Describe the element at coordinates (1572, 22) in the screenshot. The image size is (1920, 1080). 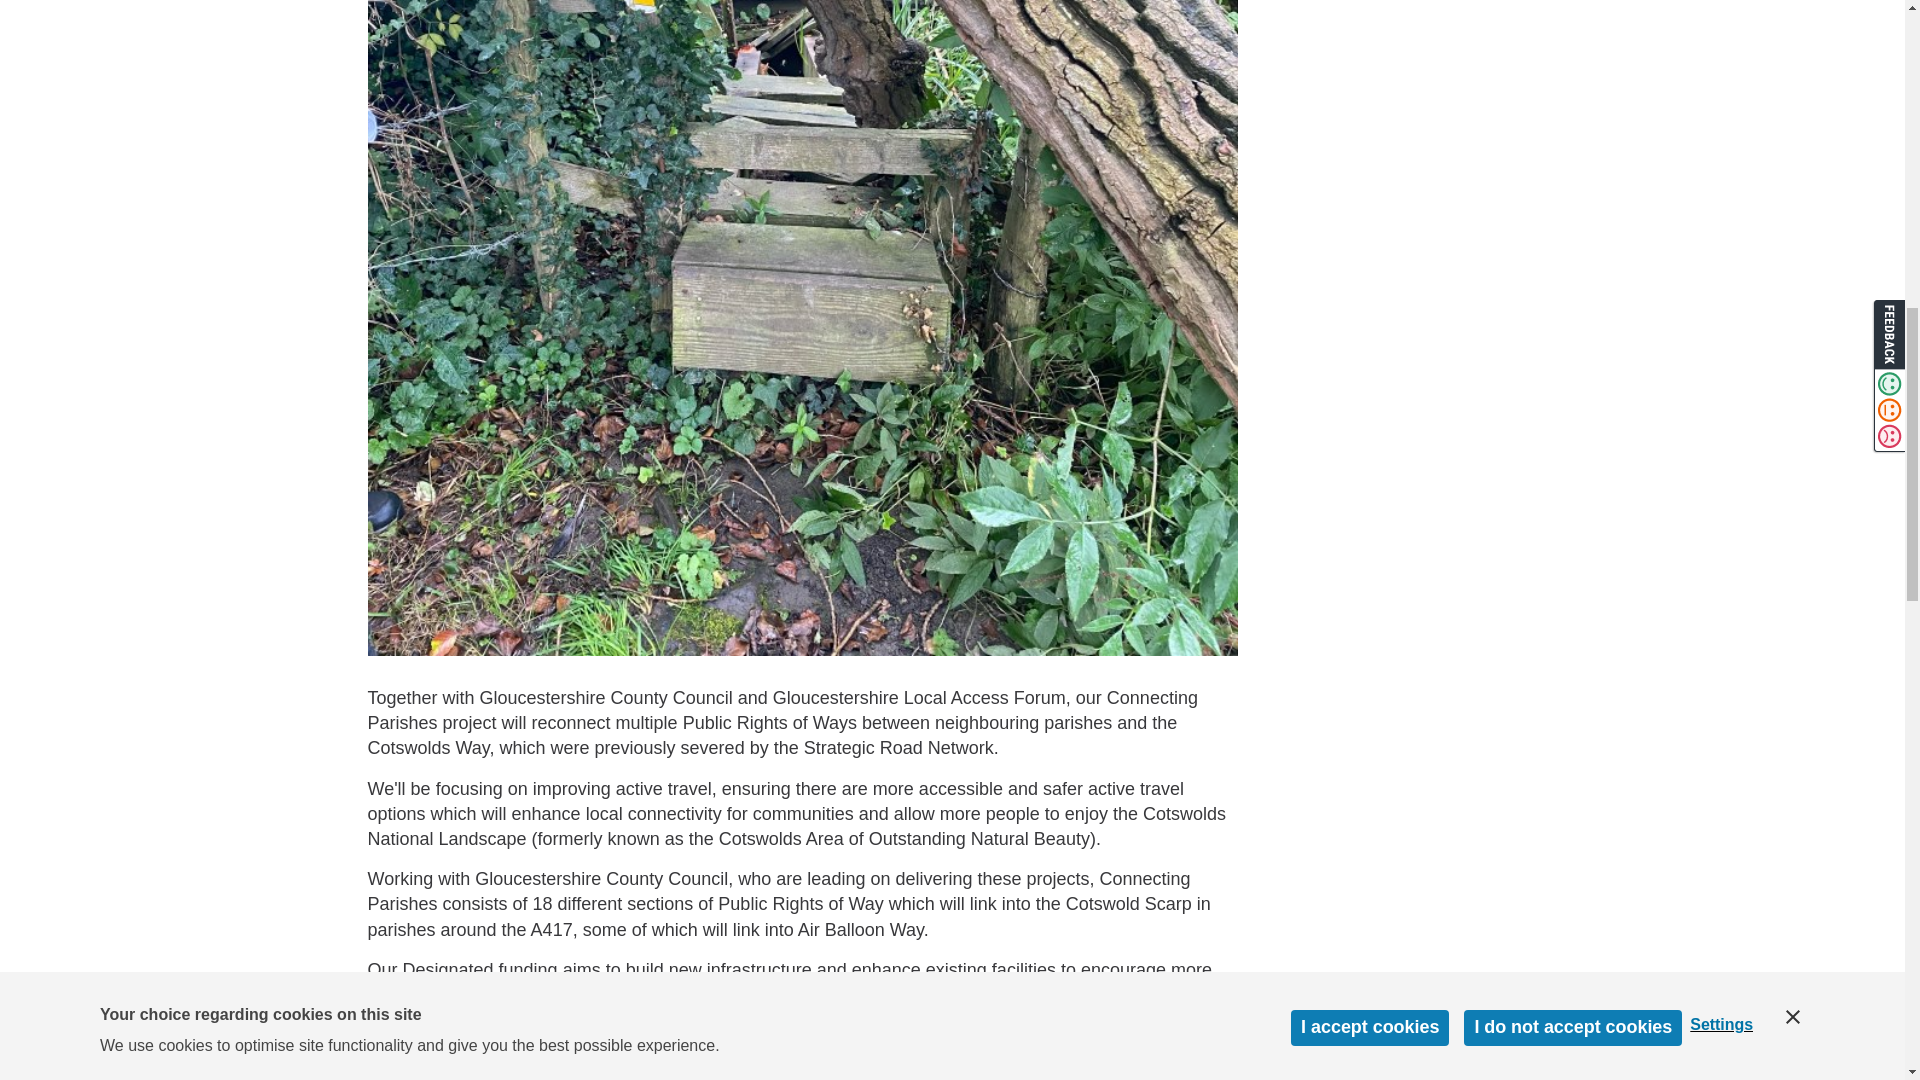
I see `i do not accept cookies` at that location.